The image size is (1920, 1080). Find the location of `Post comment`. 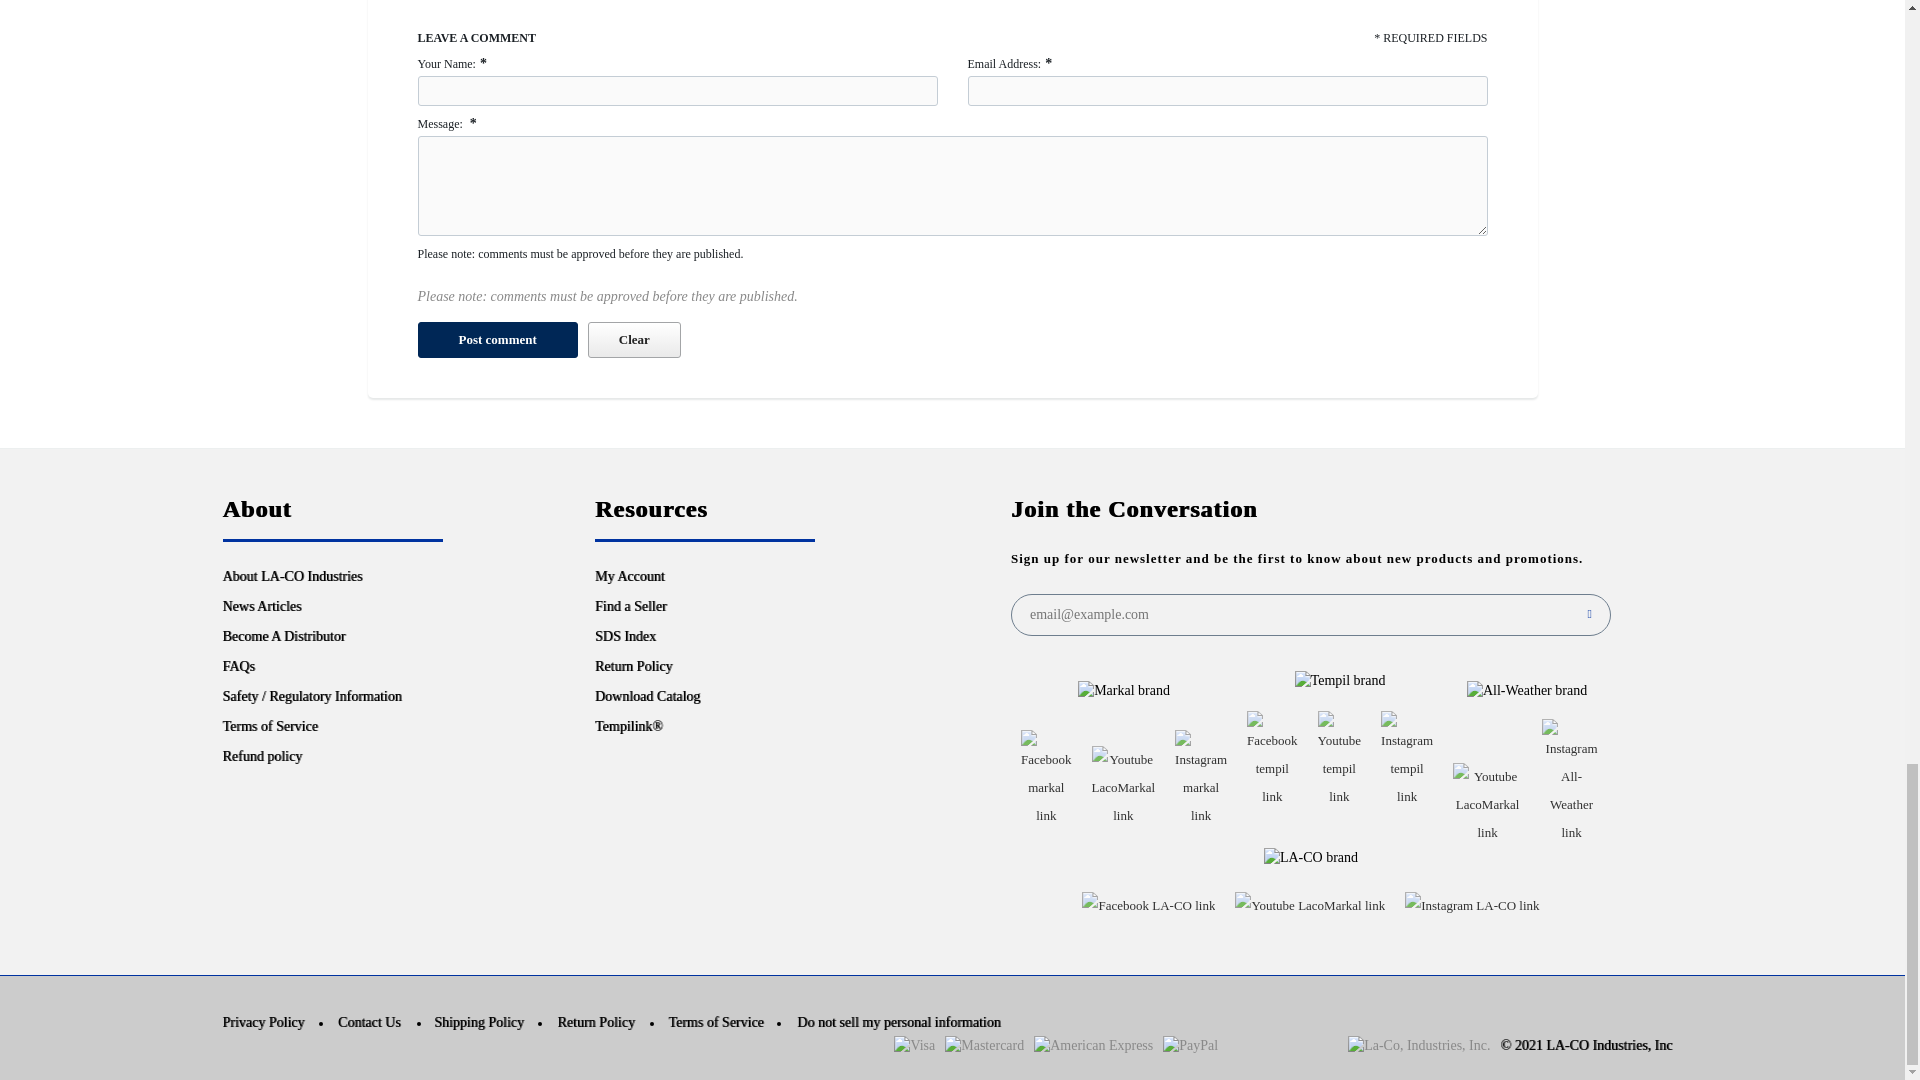

Post comment is located at coordinates (498, 339).